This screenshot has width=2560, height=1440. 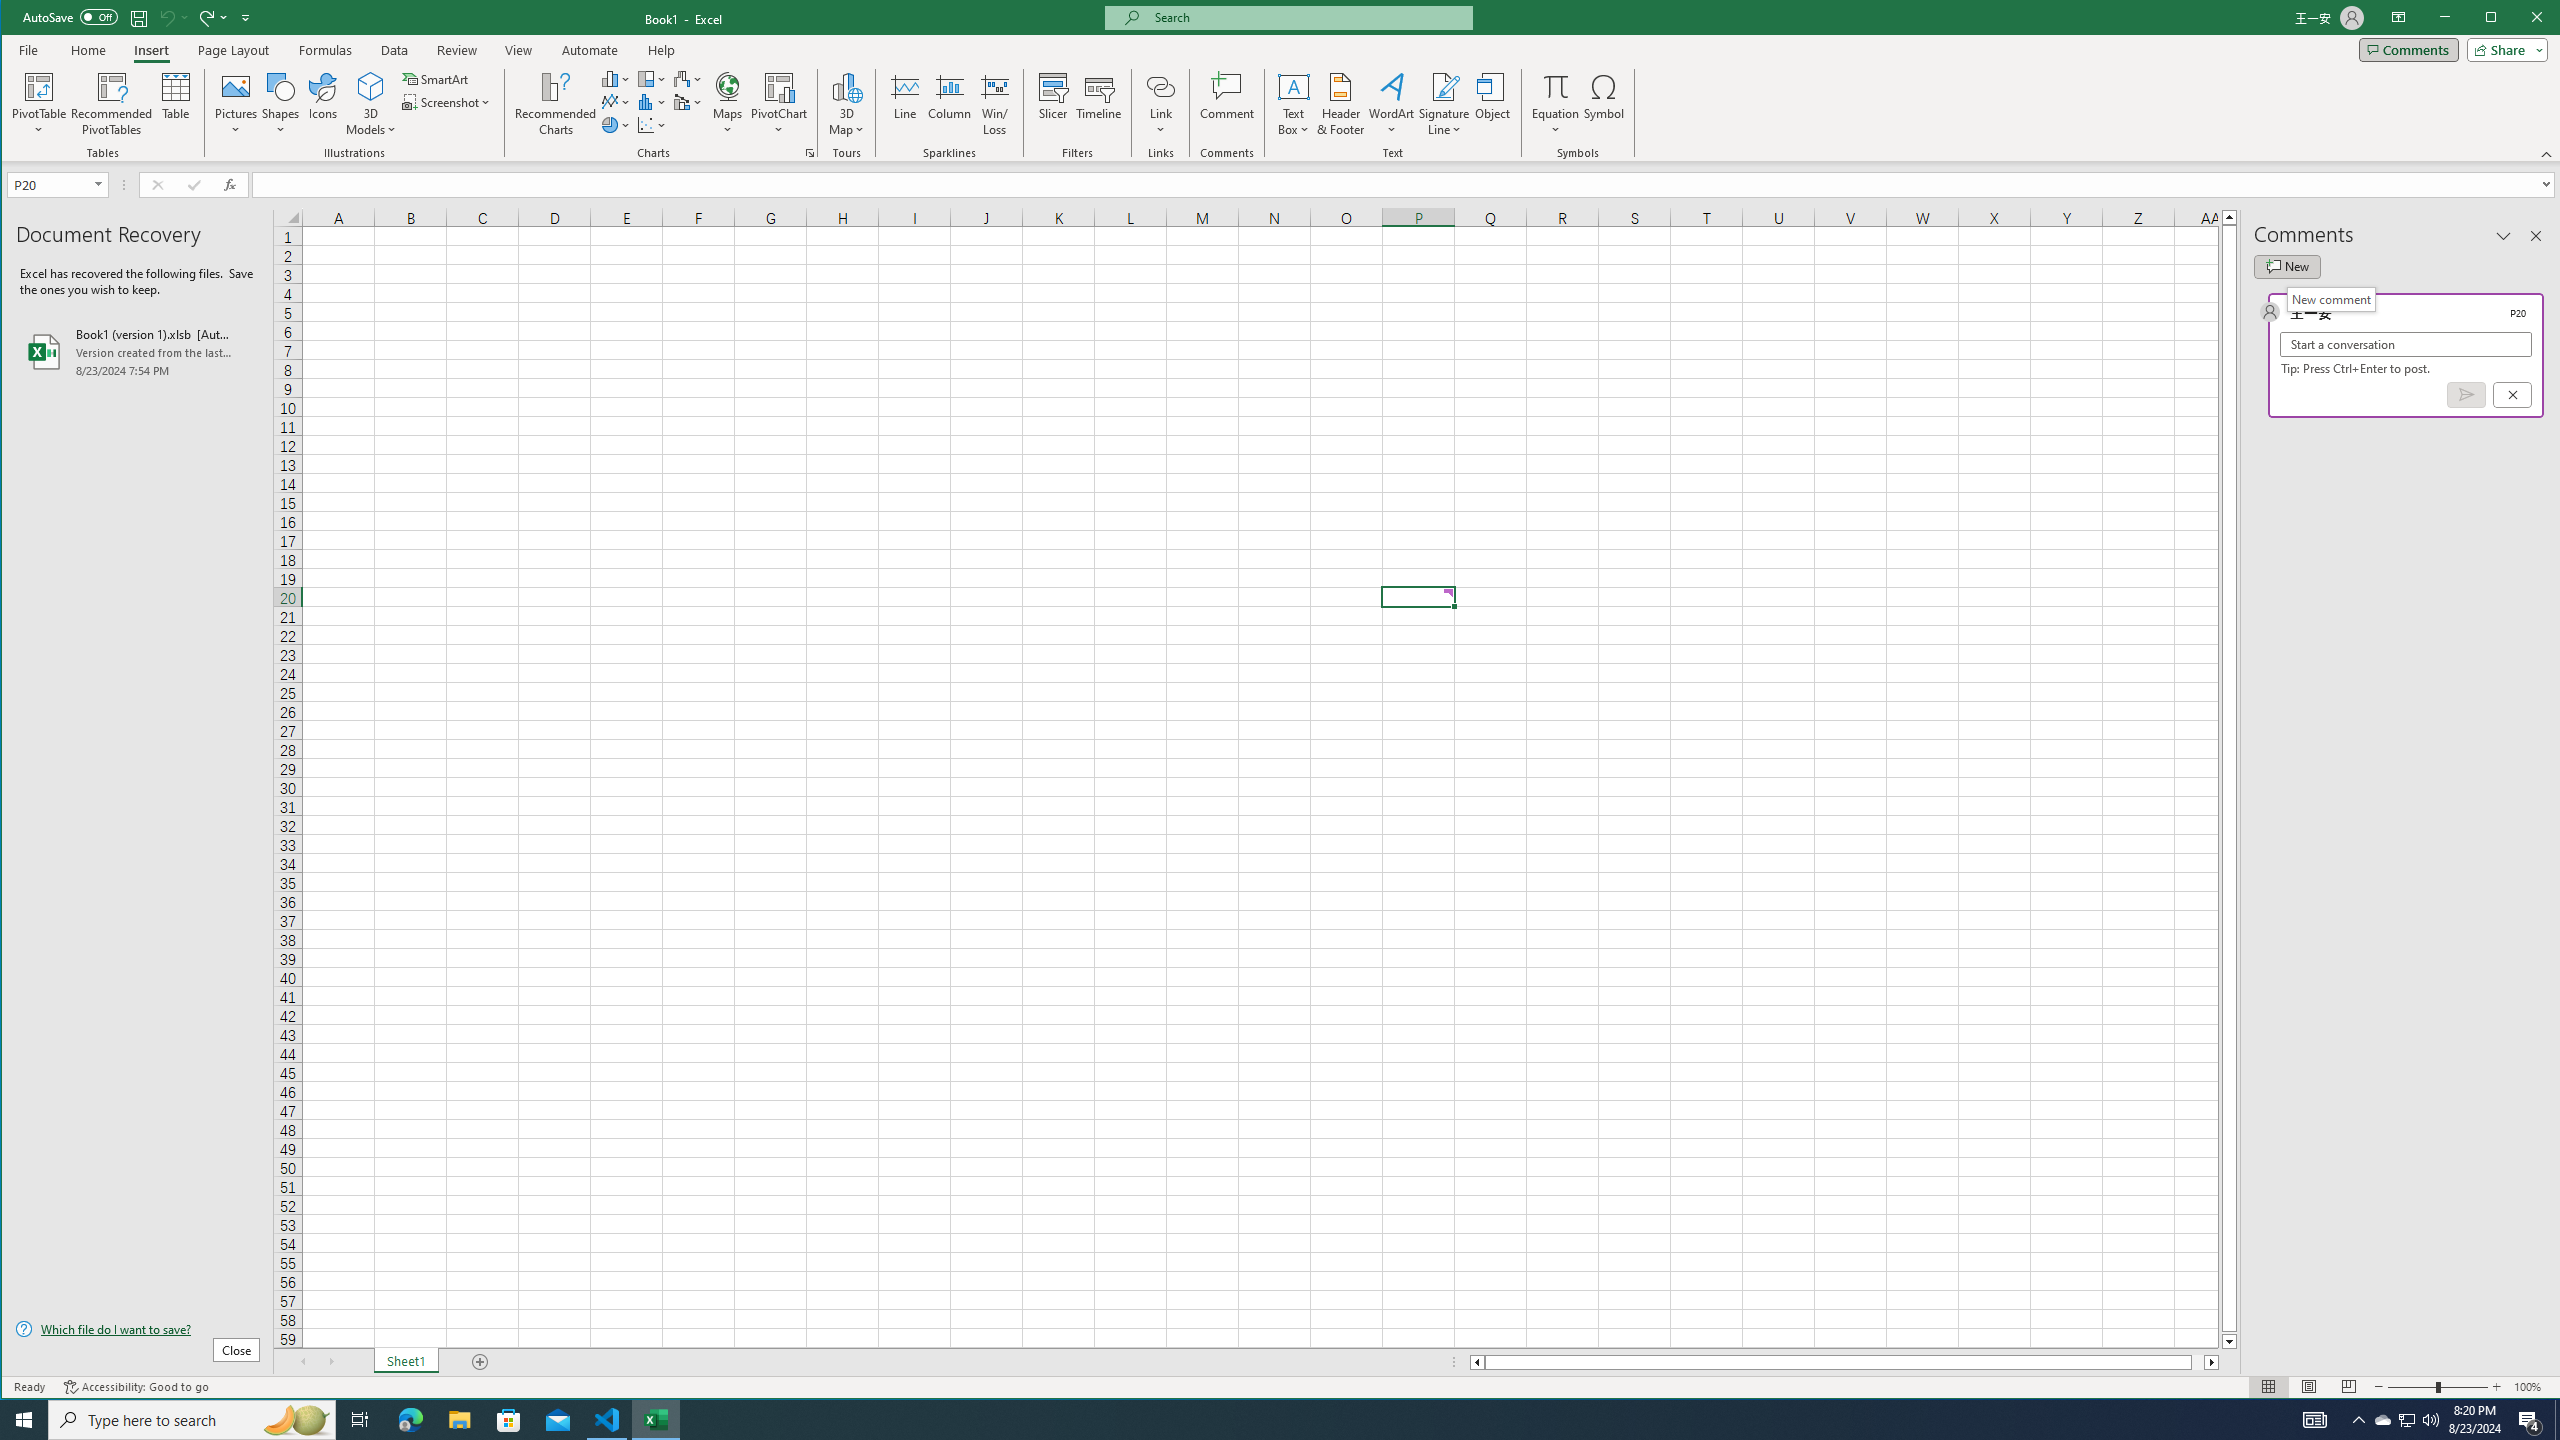 What do you see at coordinates (1844, 1362) in the screenshot?
I see `Class: NetUIScrollBar` at bounding box center [1844, 1362].